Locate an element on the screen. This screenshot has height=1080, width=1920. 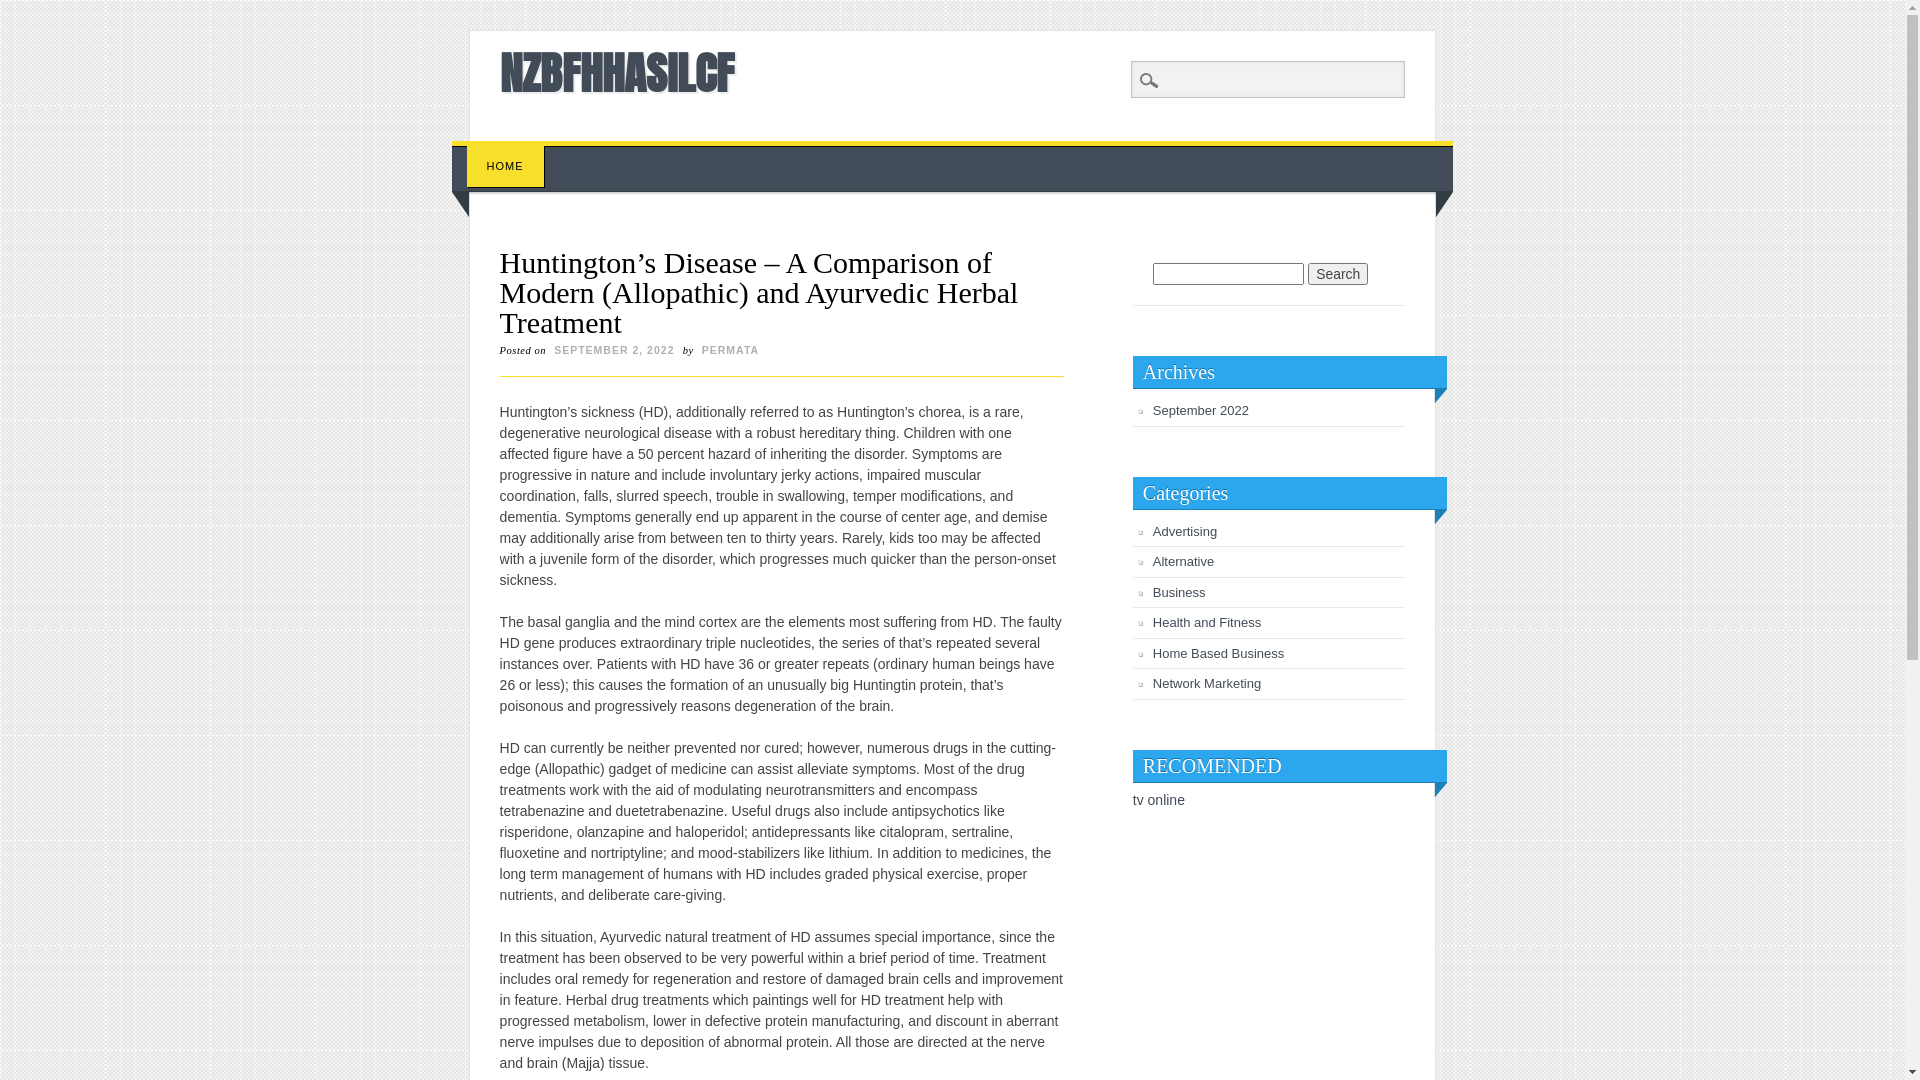
PERMATA is located at coordinates (730, 350).